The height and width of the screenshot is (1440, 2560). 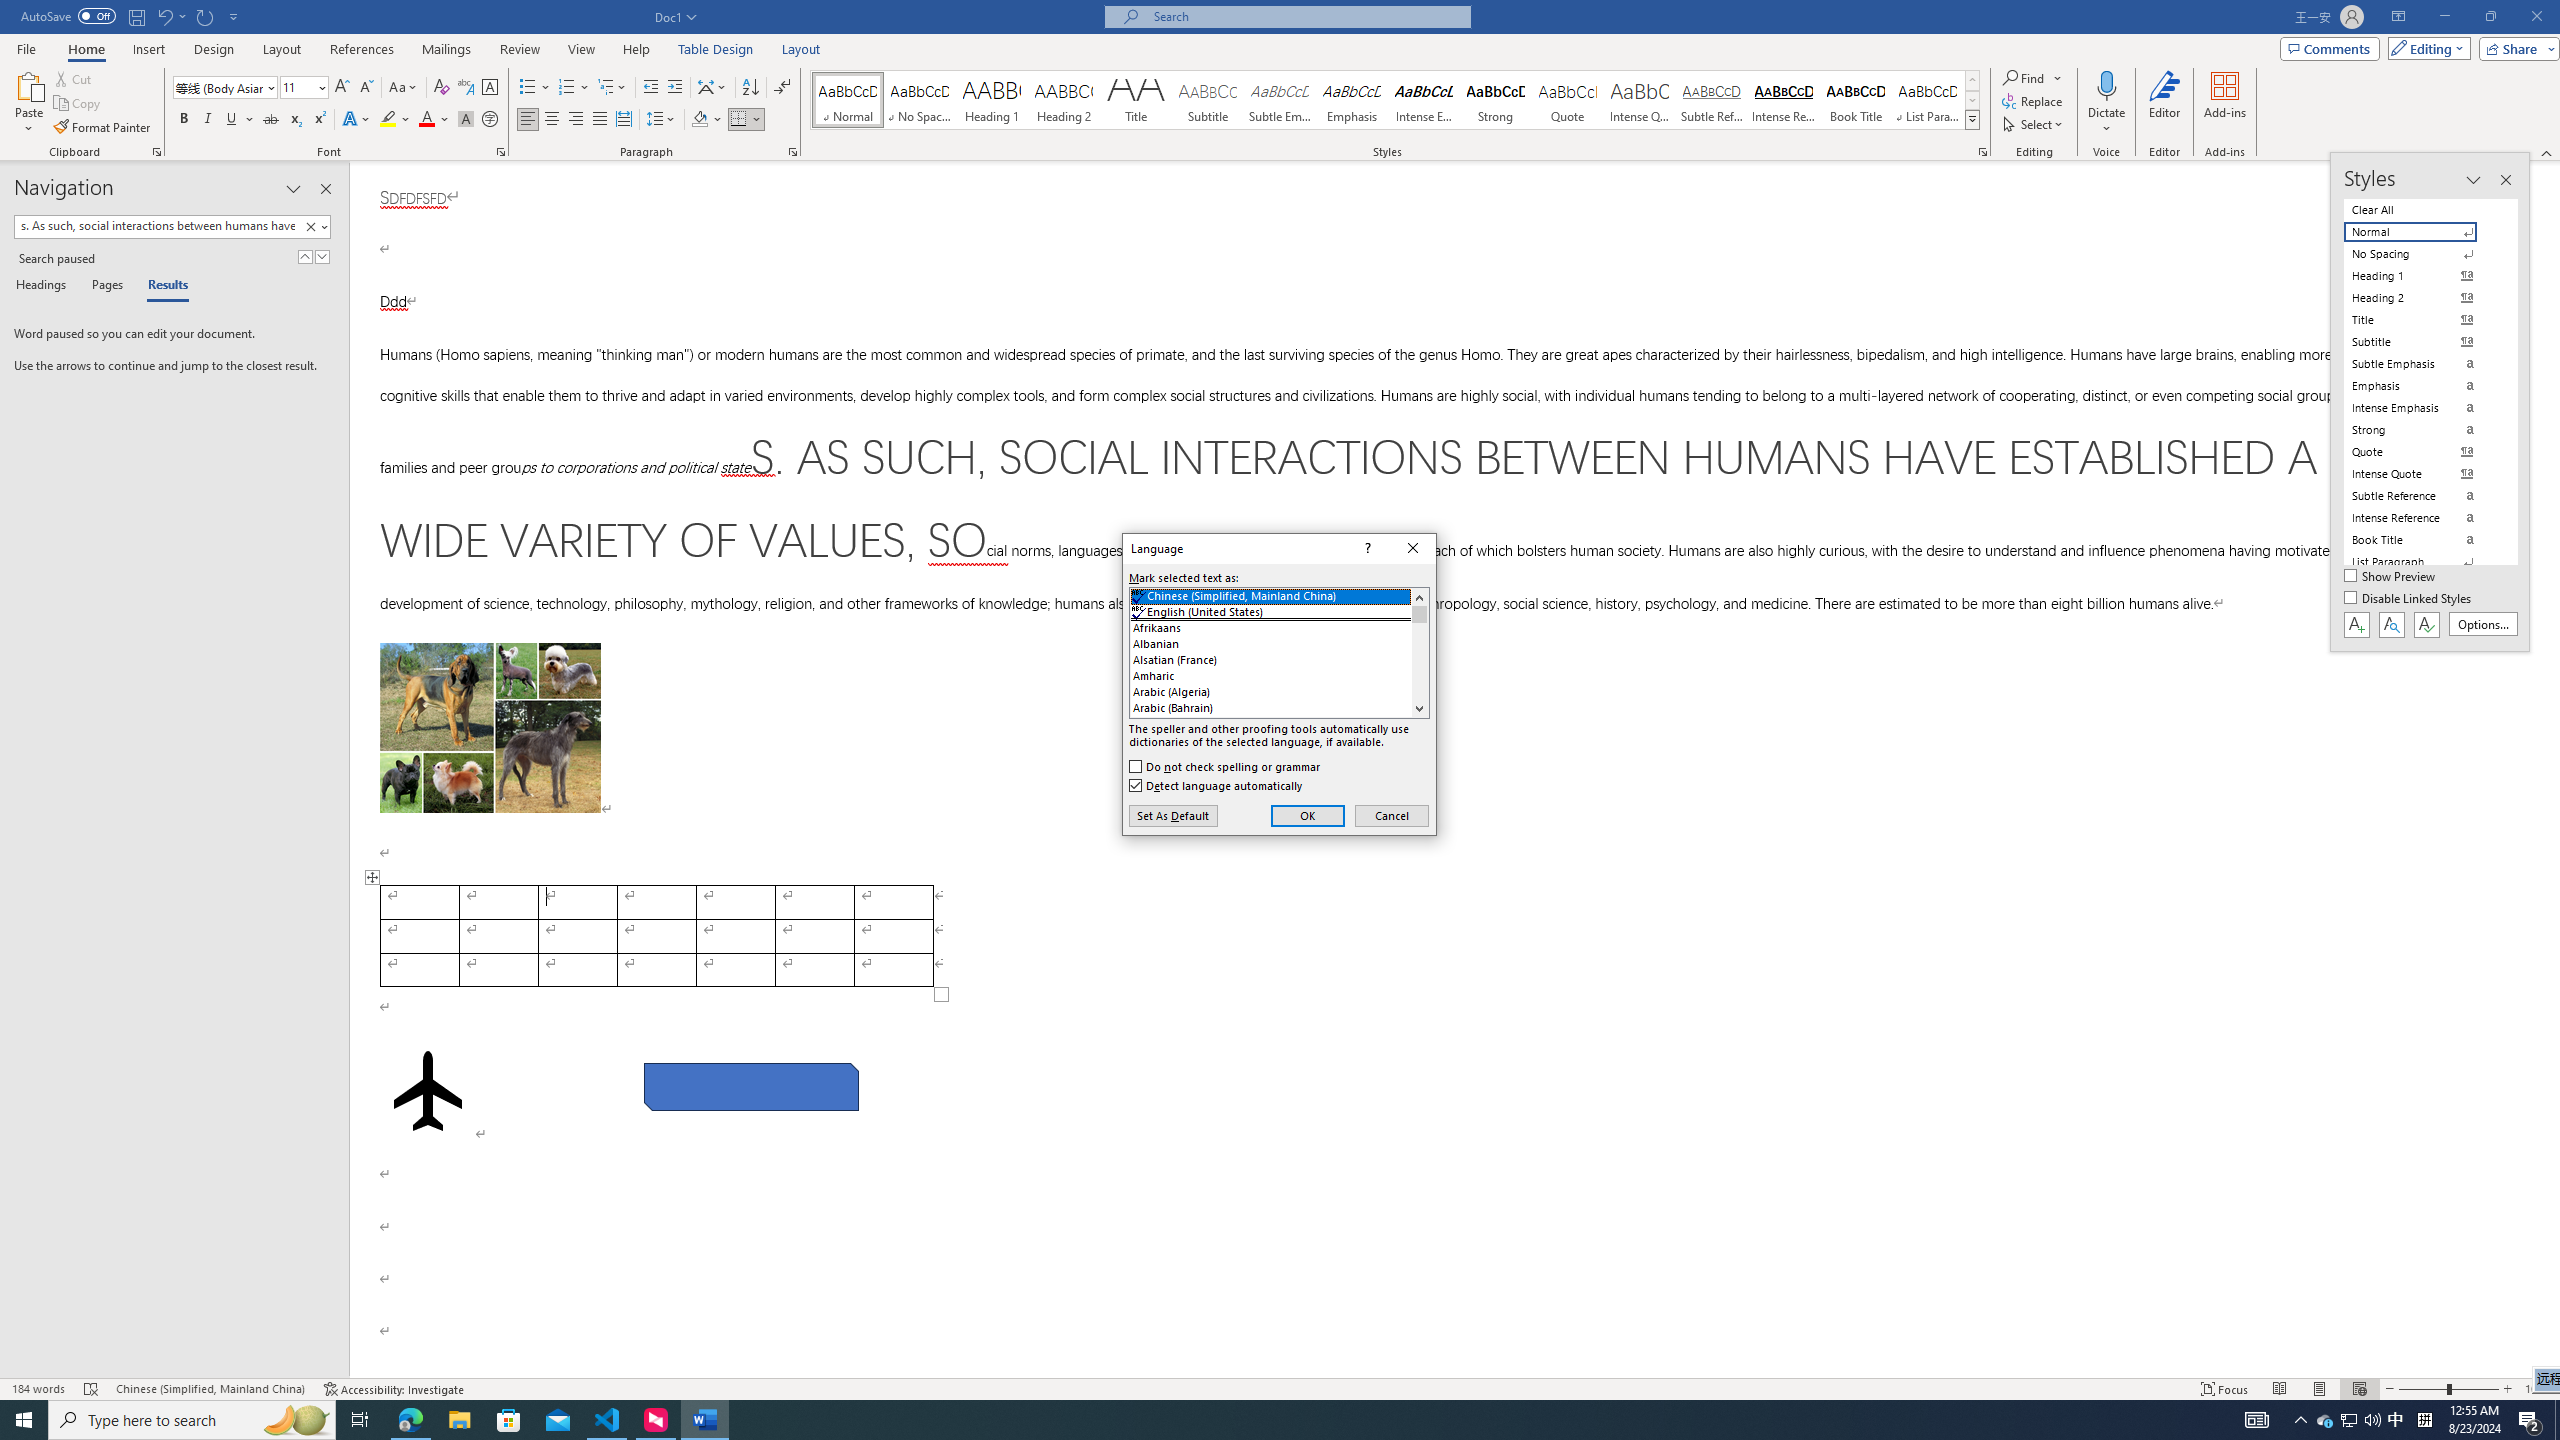 What do you see at coordinates (40, 1389) in the screenshot?
I see `Word Count 184 words` at bounding box center [40, 1389].